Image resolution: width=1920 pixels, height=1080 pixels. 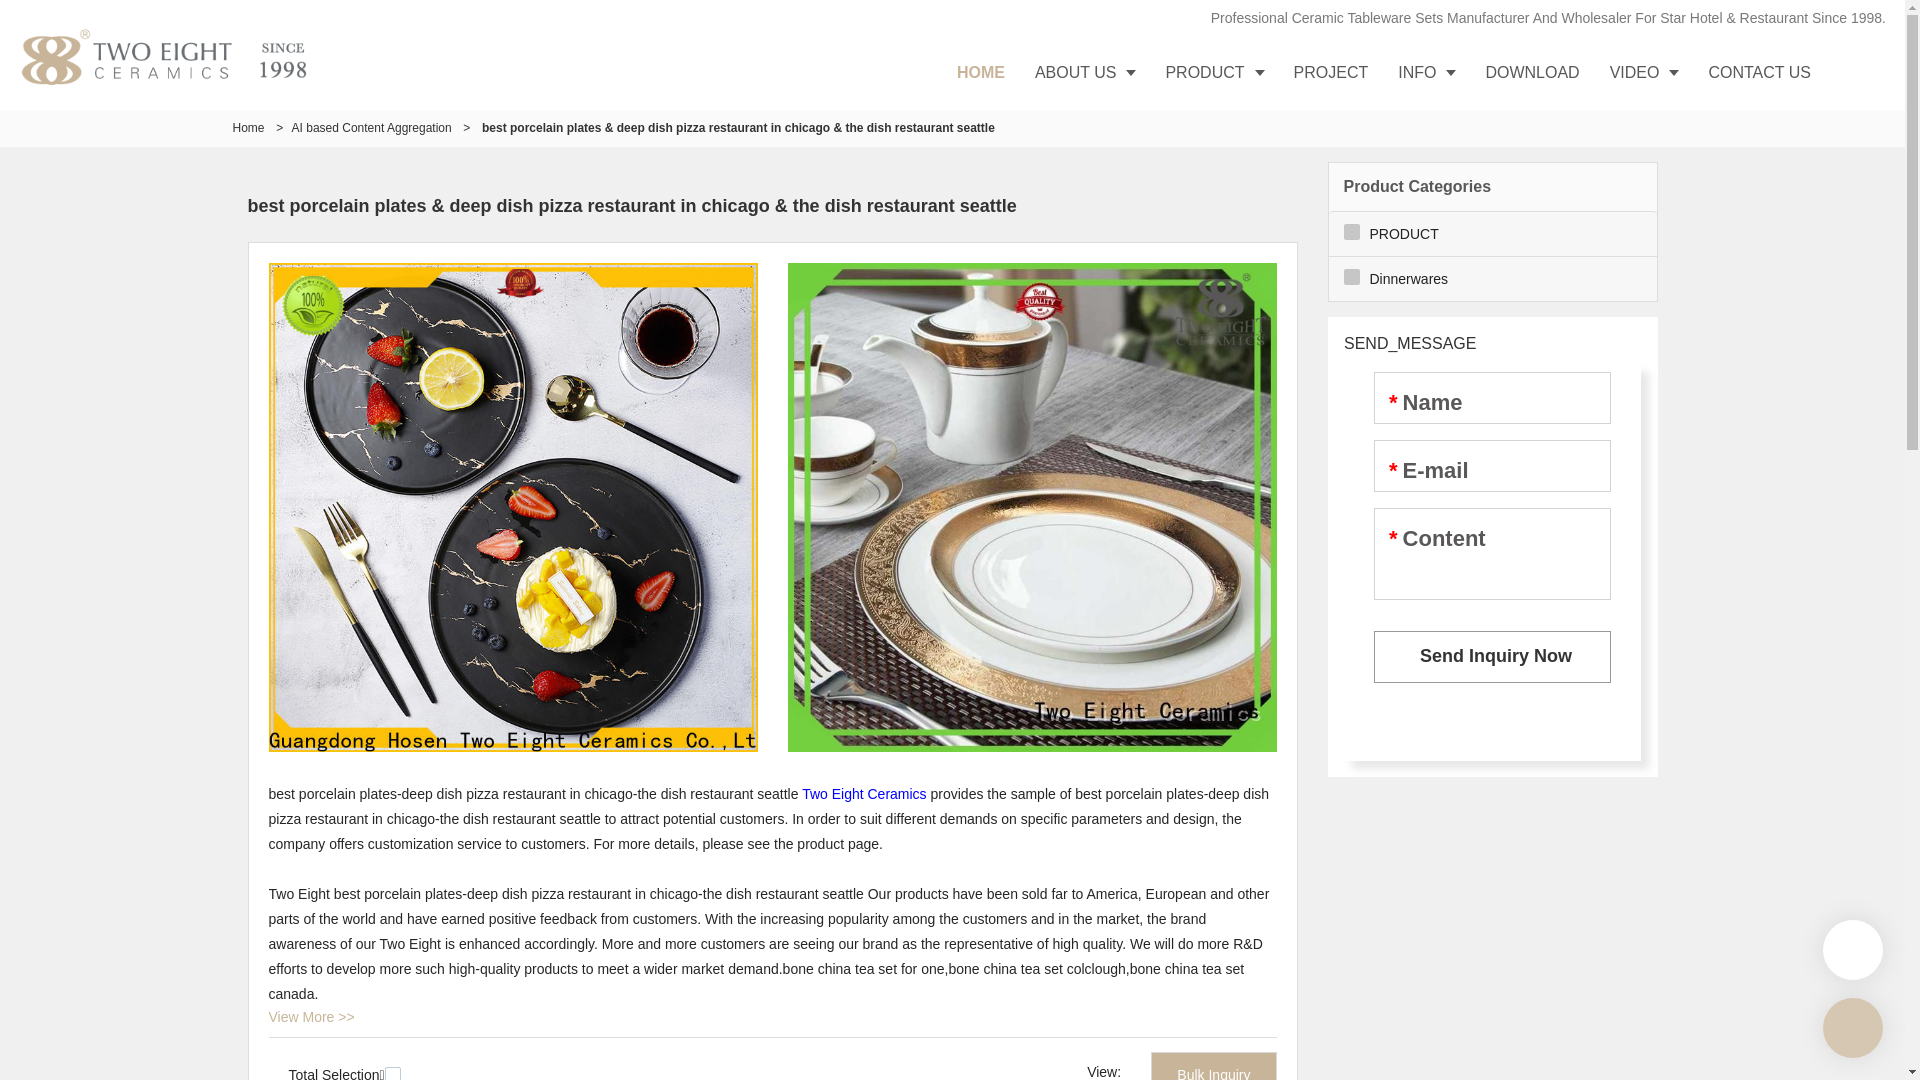 I want to click on INFO, so click(x=1426, y=73).